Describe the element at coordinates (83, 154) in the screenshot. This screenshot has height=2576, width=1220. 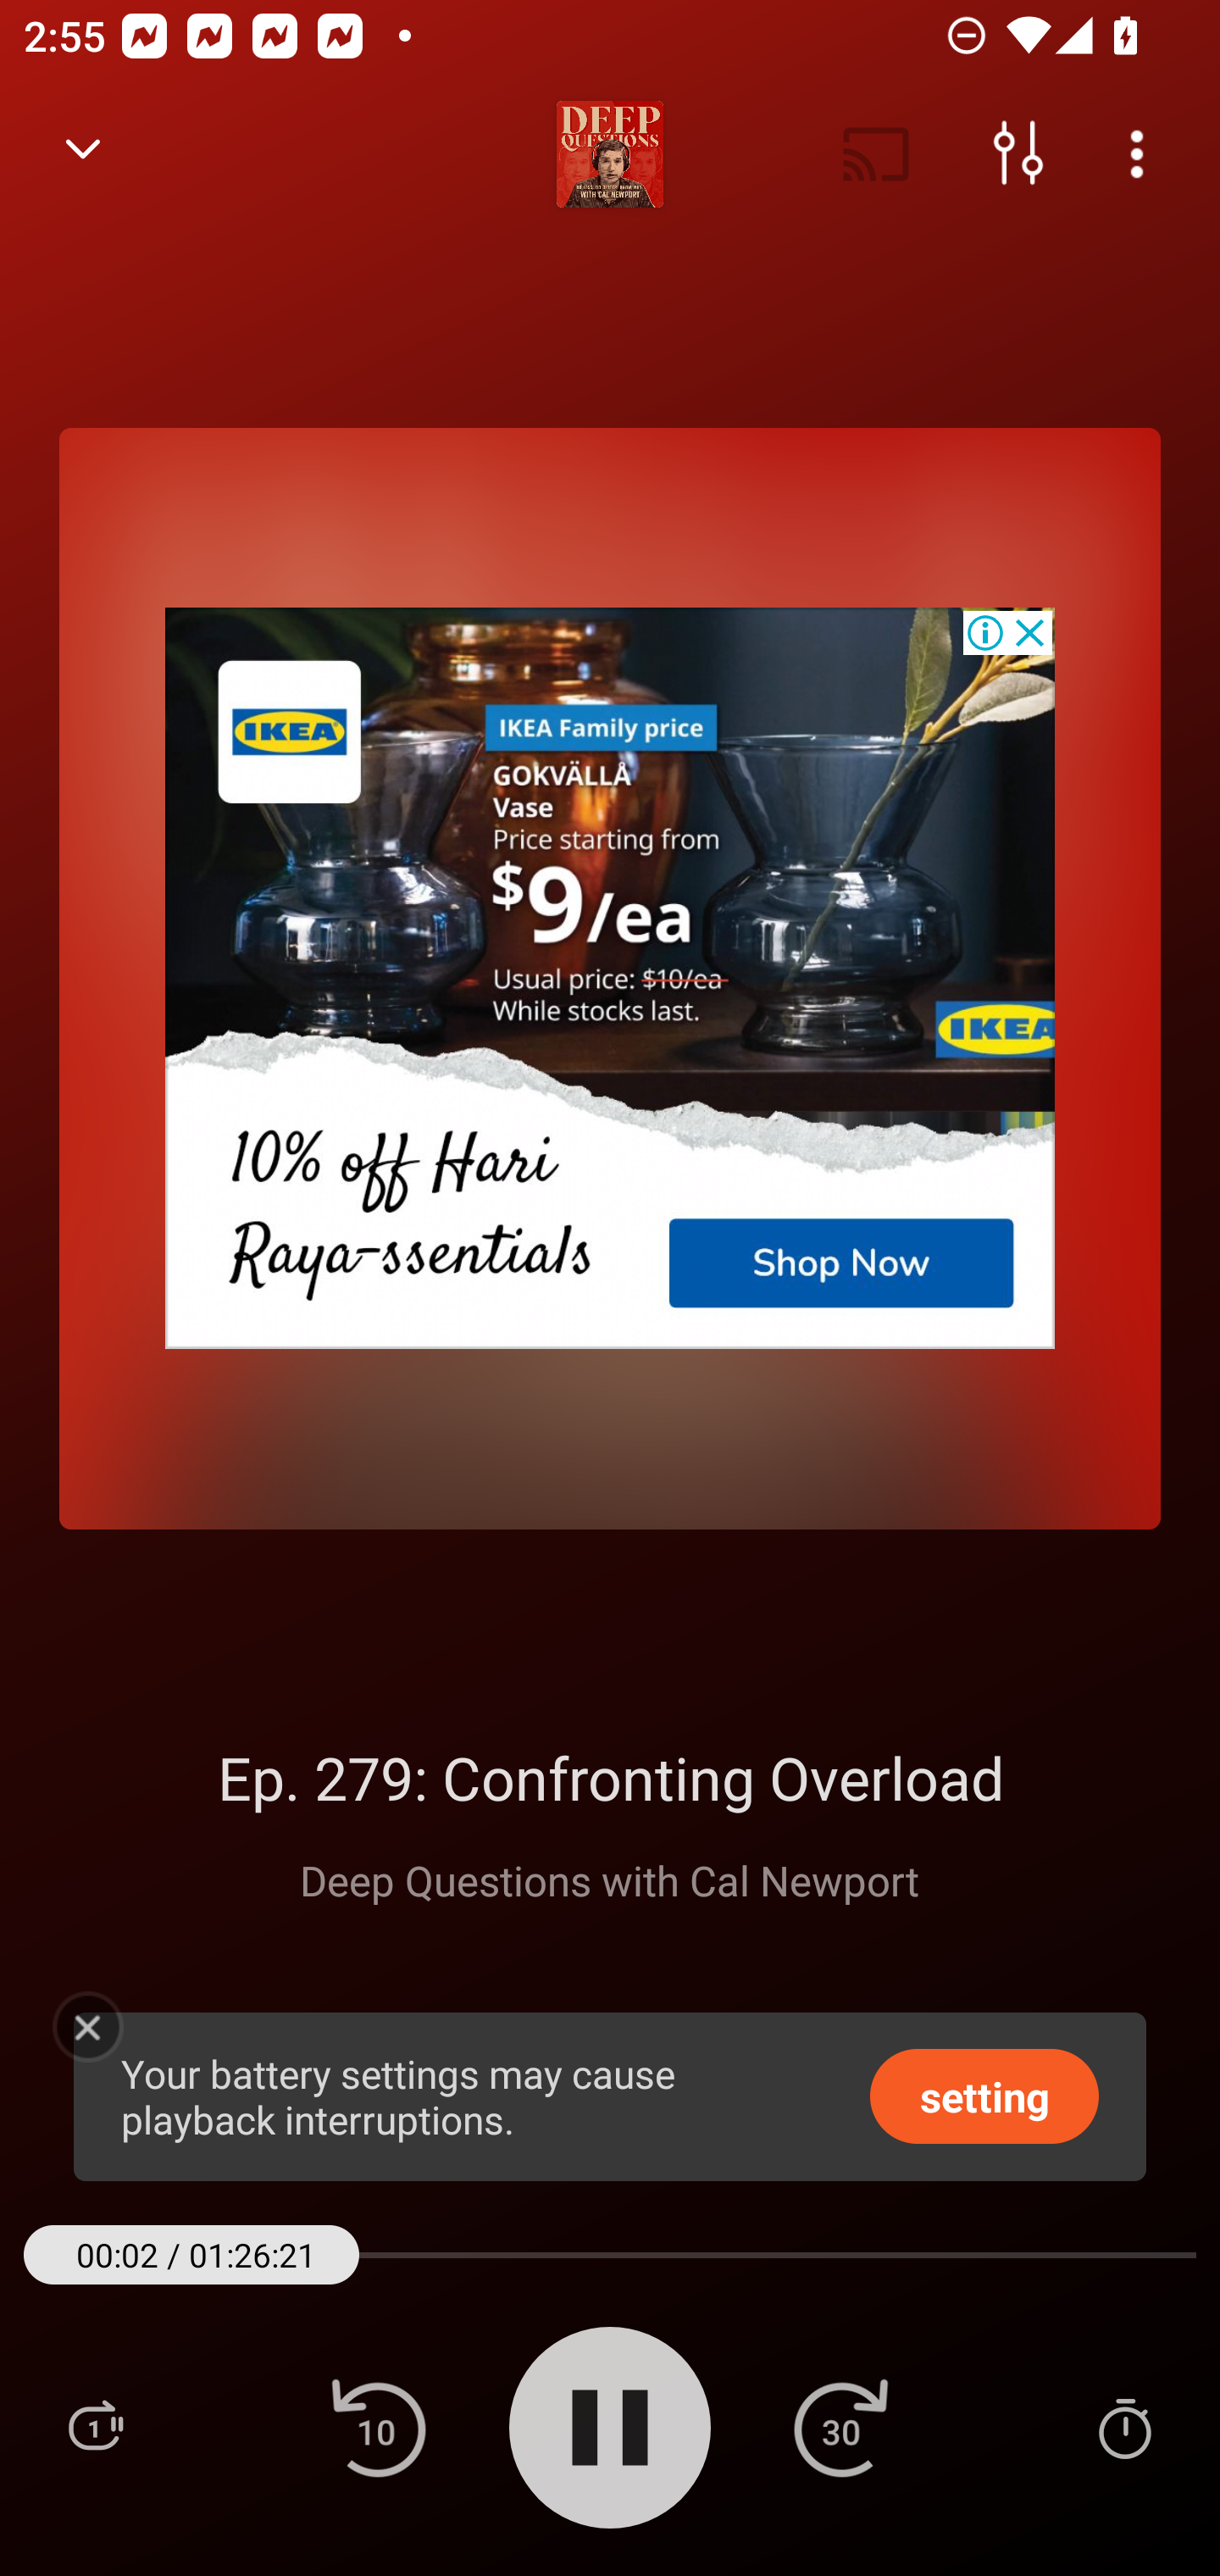
I see ` Back` at that location.